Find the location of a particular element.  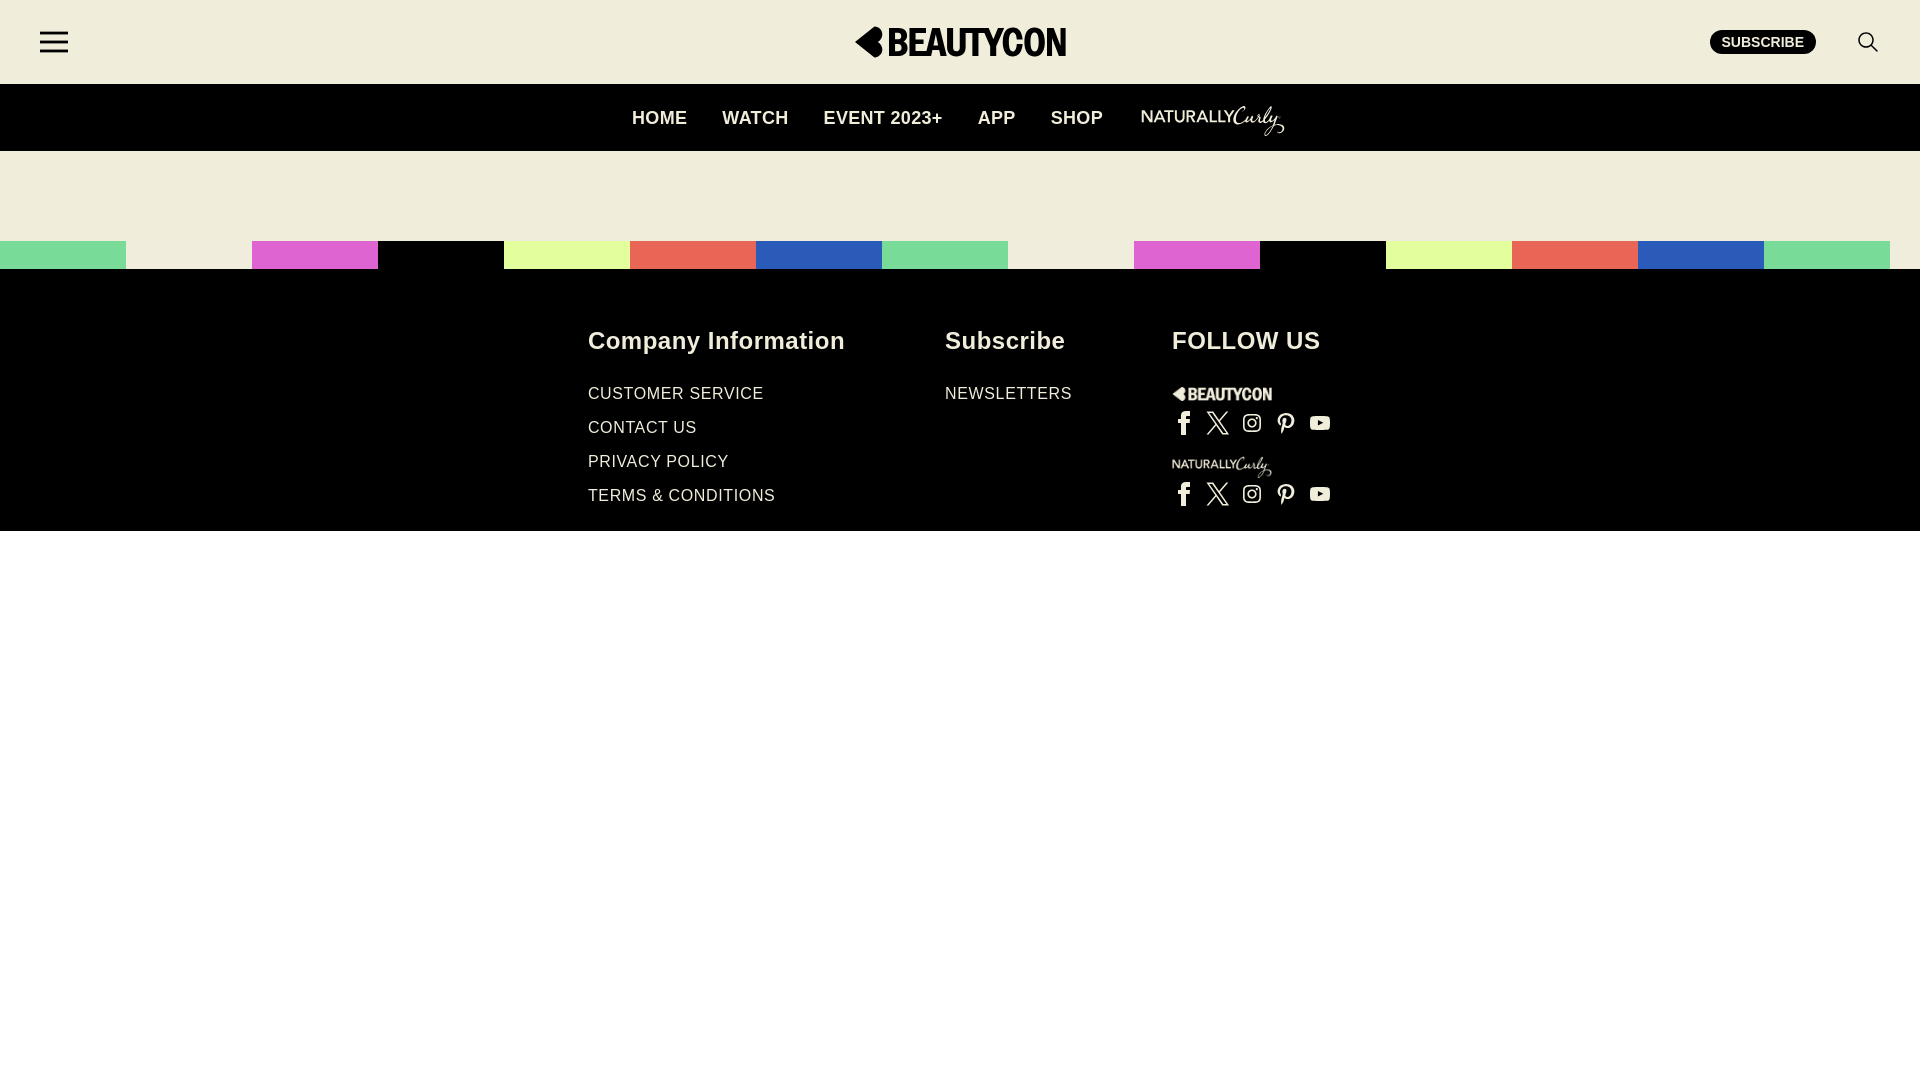

APP is located at coordinates (996, 117).